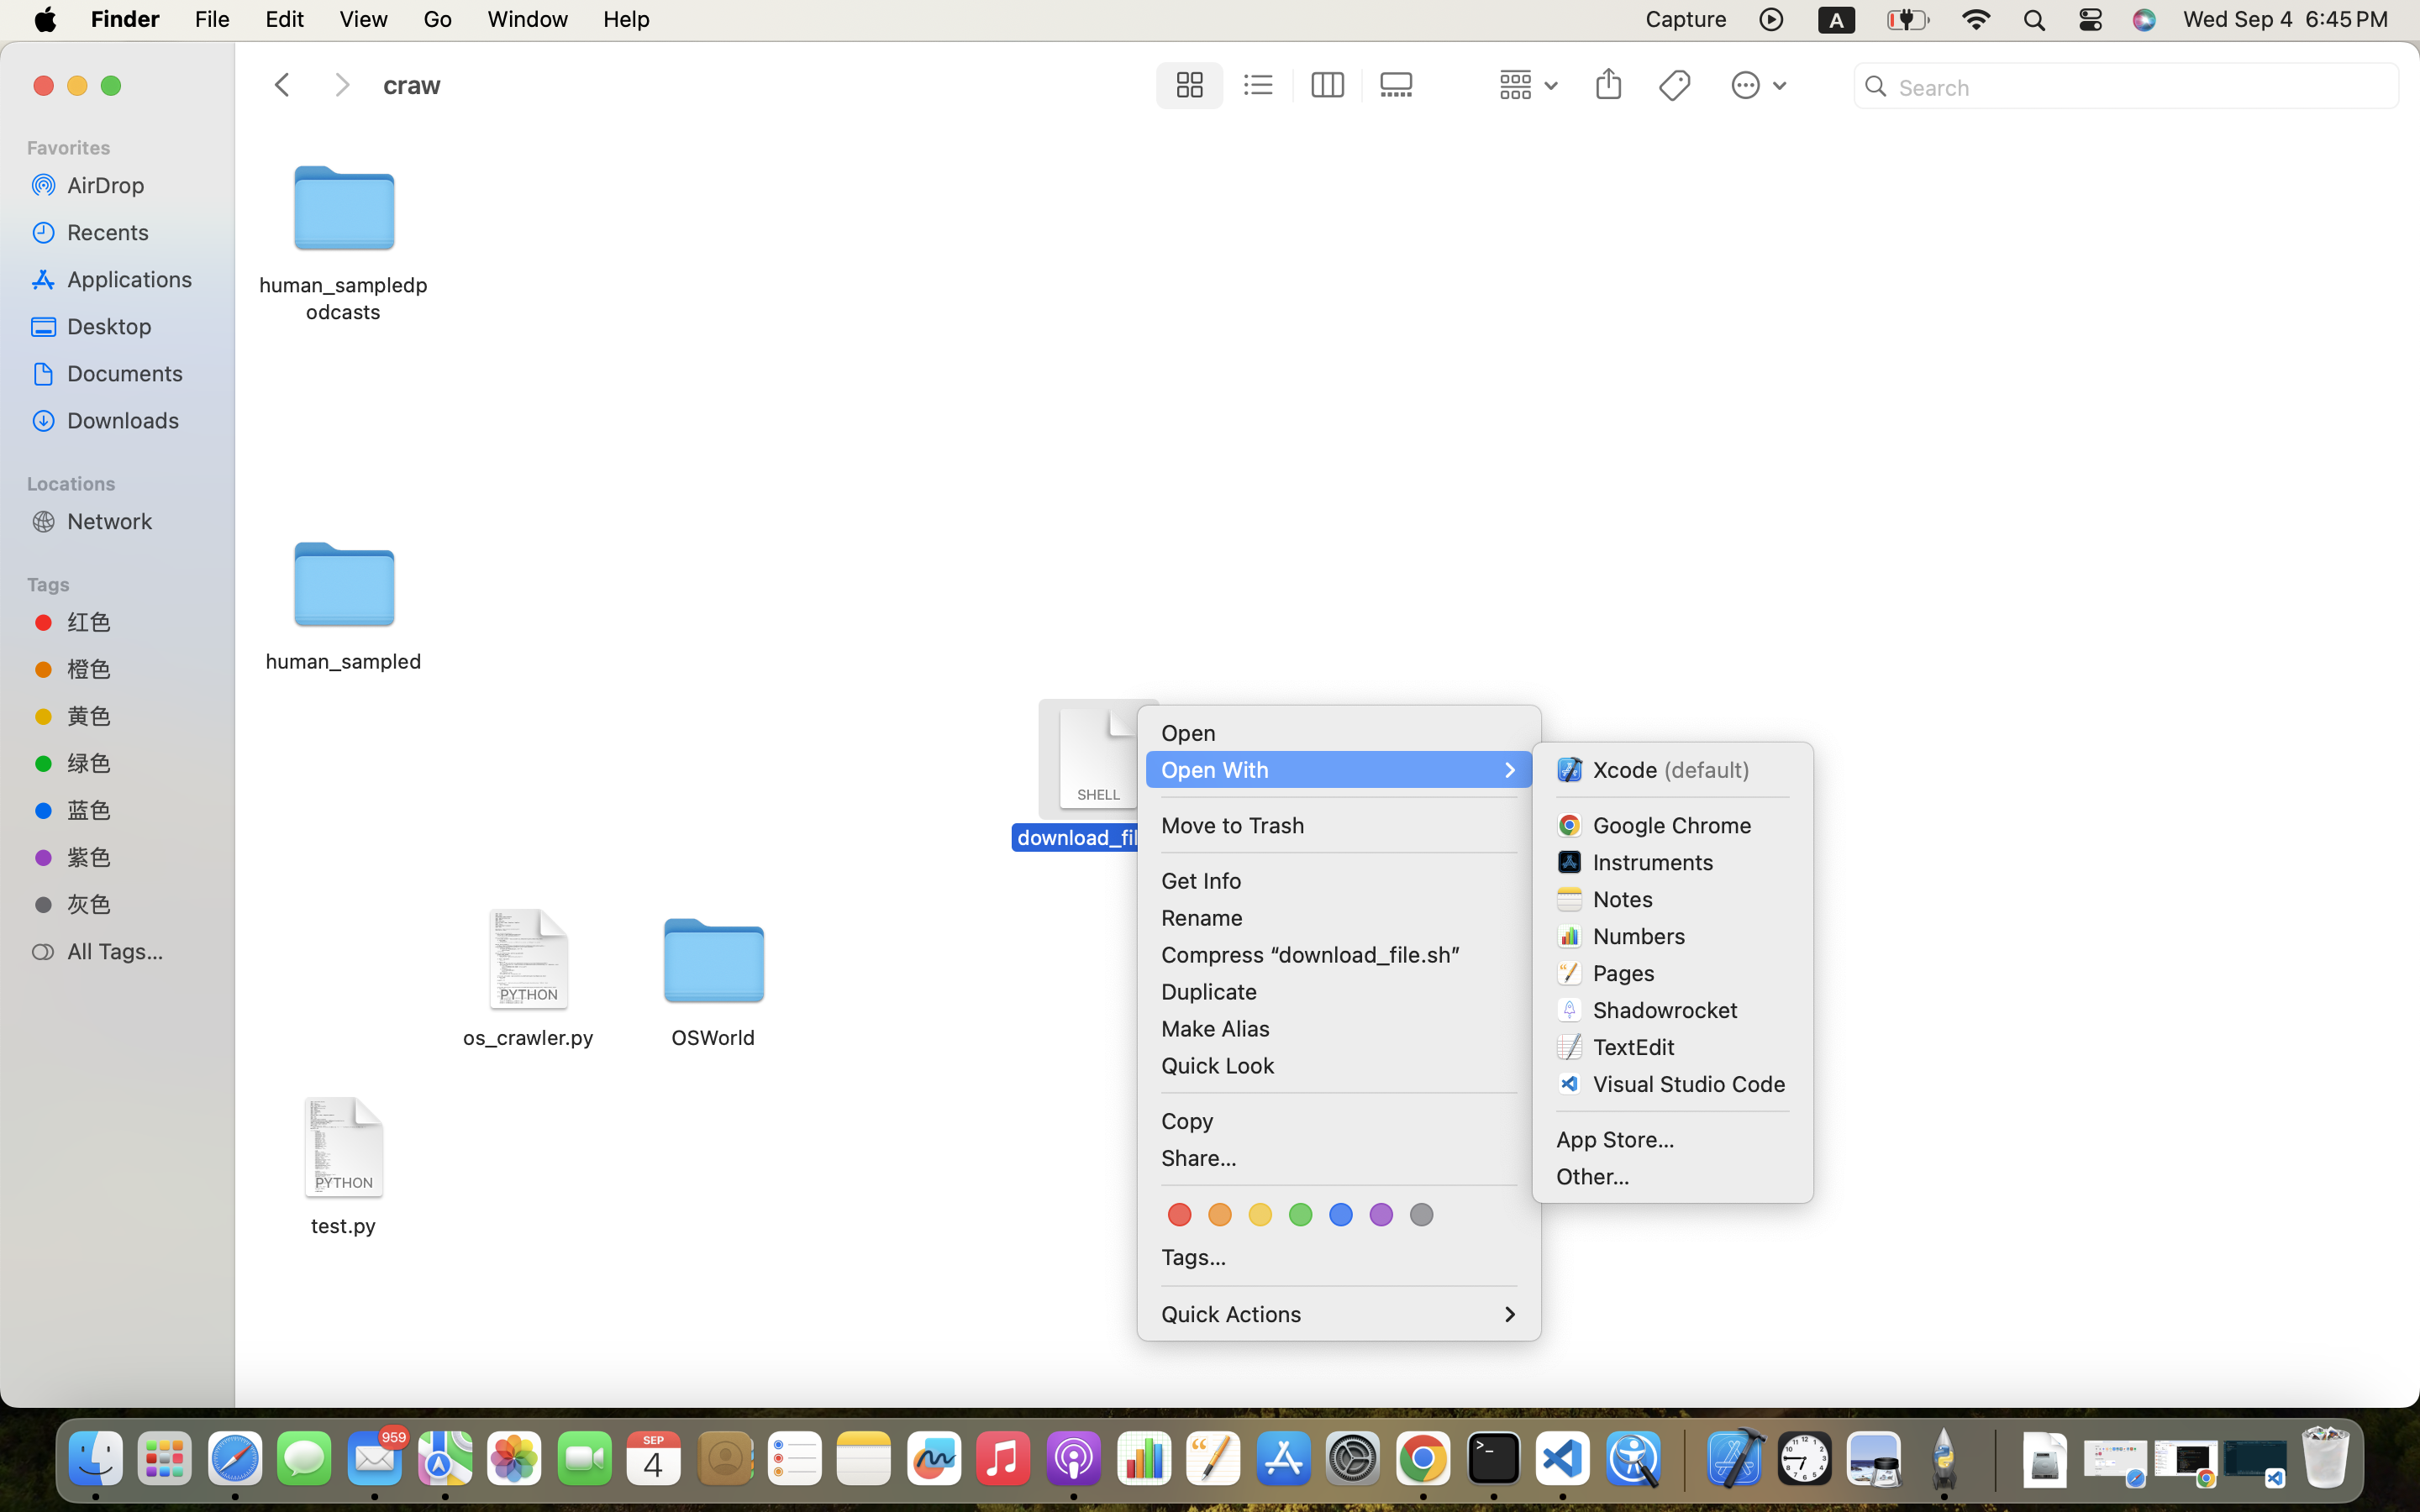 This screenshot has width=2420, height=1512. I want to click on 灰色, so click(135, 904).